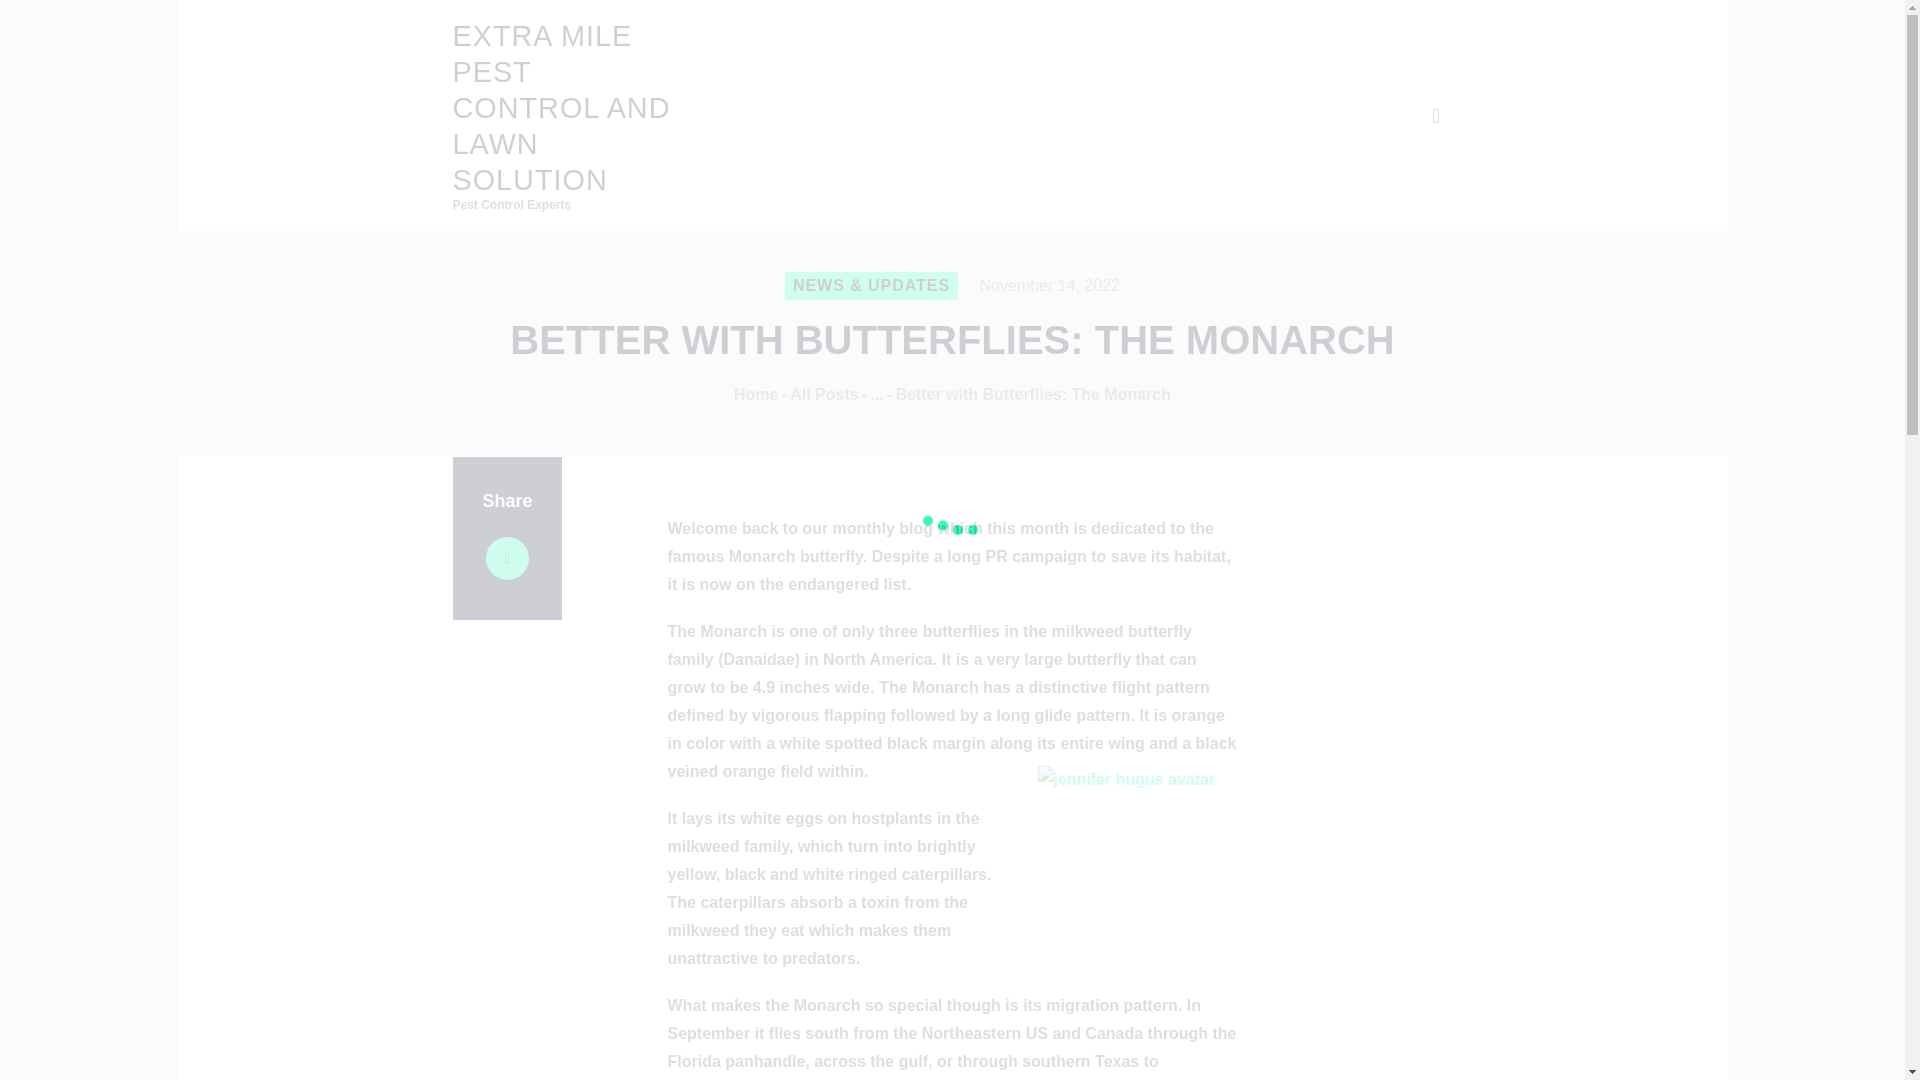 This screenshot has height=1080, width=1920. What do you see at coordinates (824, 394) in the screenshot?
I see `All Posts` at bounding box center [824, 394].